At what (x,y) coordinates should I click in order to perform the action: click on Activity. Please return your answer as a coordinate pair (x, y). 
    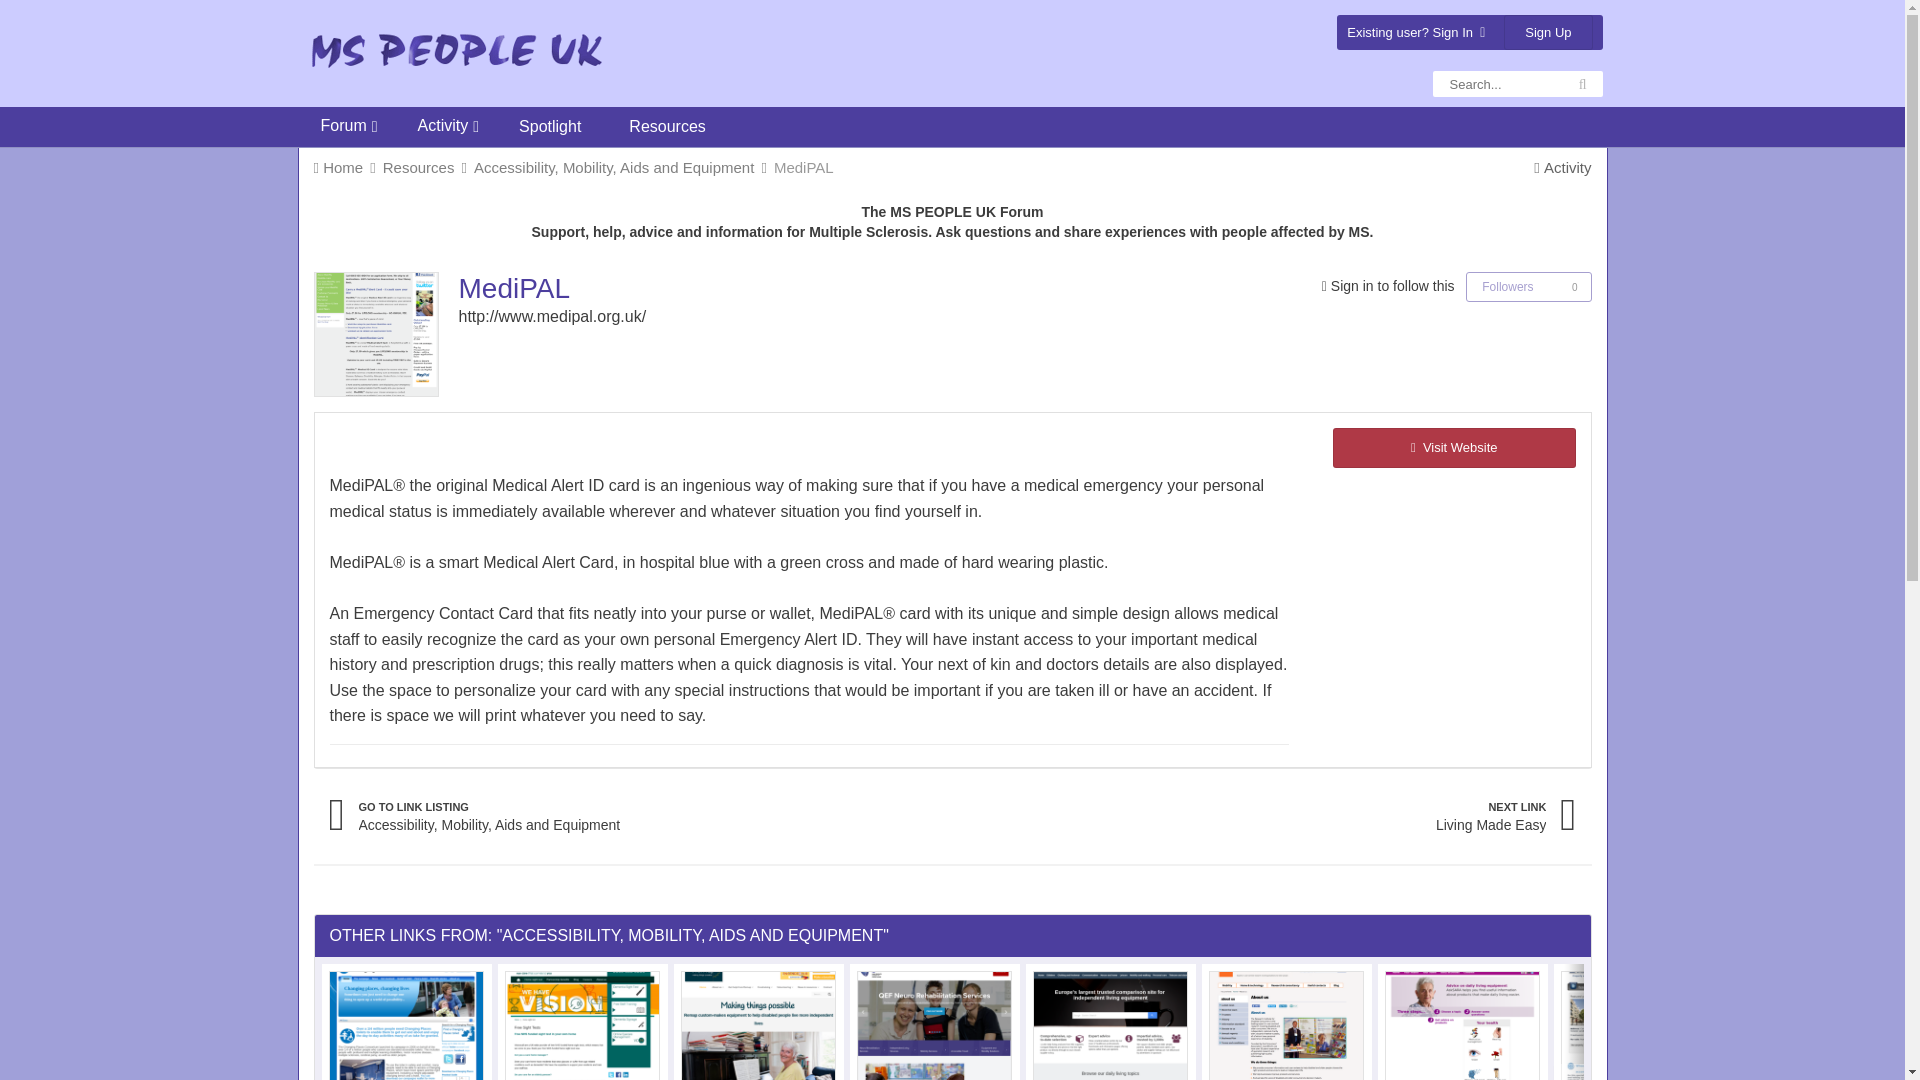
    Looking at the image, I should click on (443, 126).